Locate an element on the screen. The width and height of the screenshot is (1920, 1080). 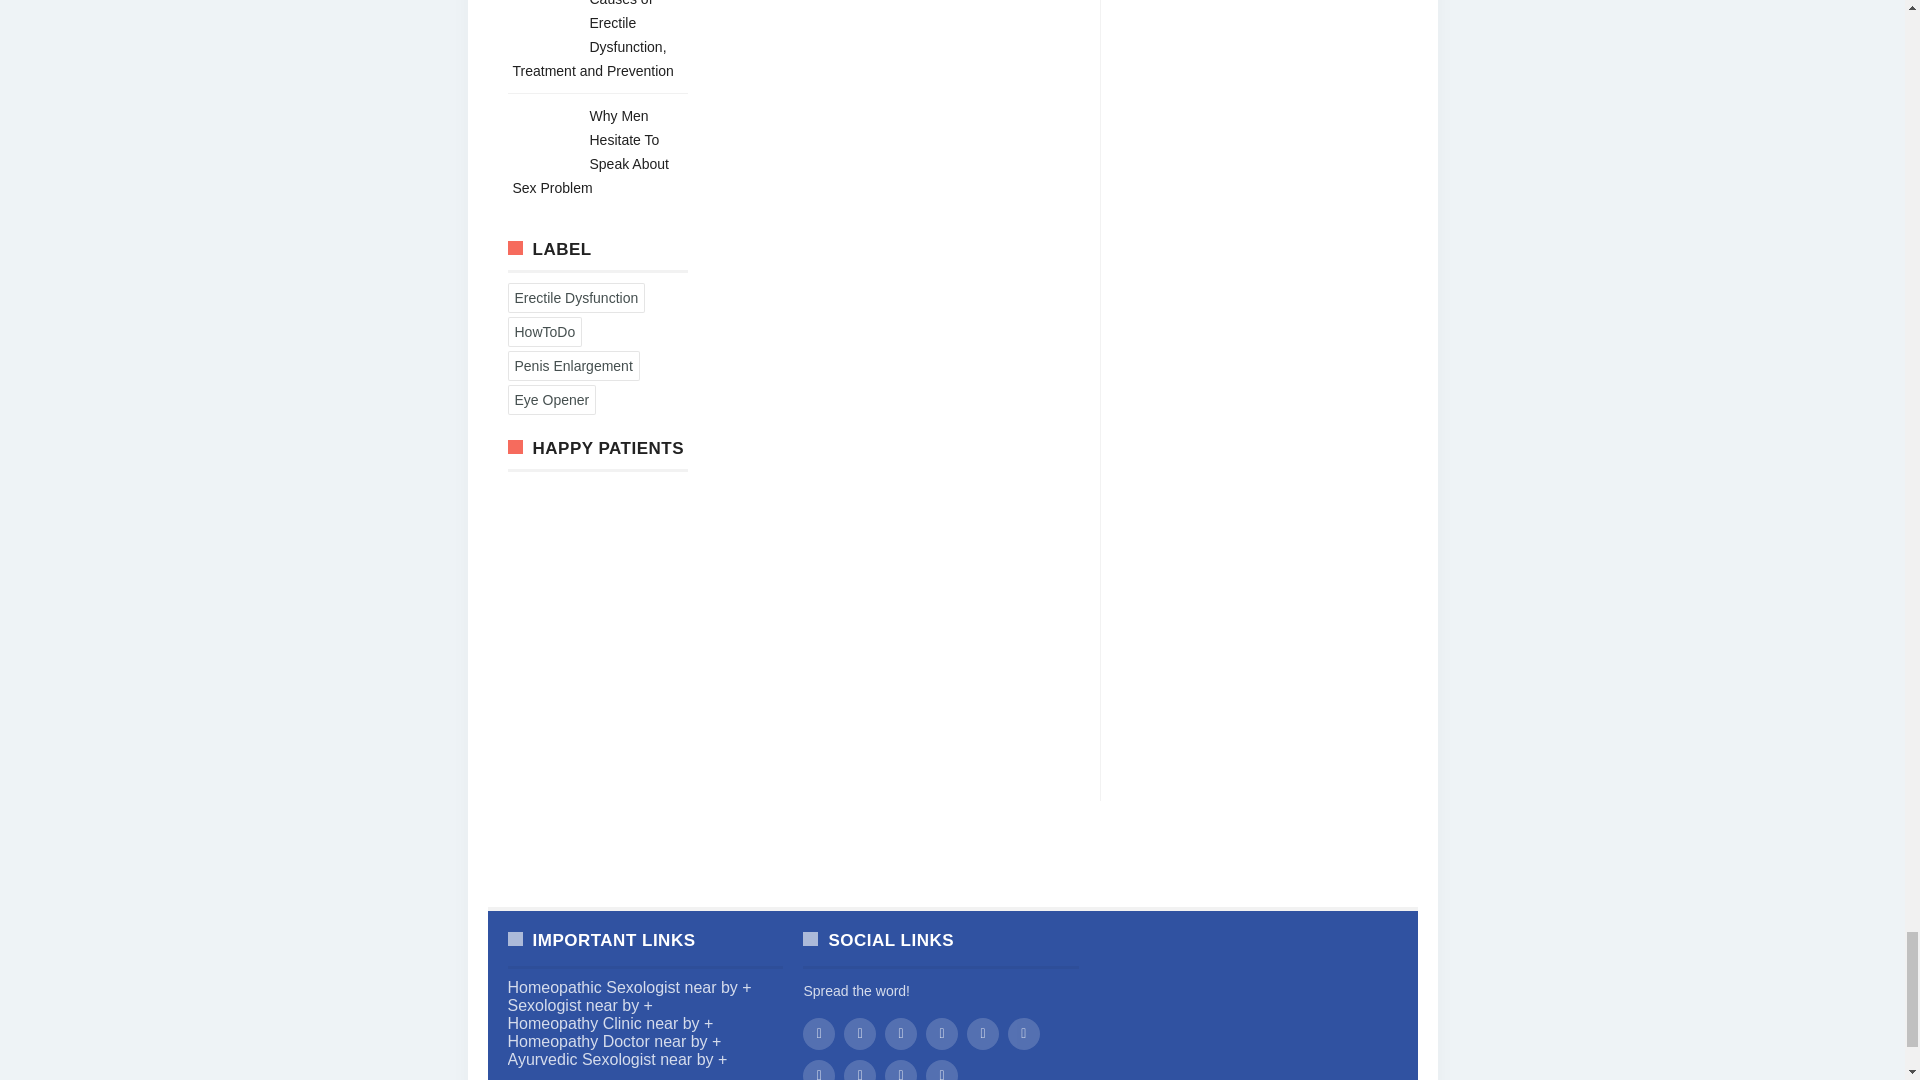
Causes of Erectile Dysfunction, Treatment and Prevention is located at coordinates (592, 39).